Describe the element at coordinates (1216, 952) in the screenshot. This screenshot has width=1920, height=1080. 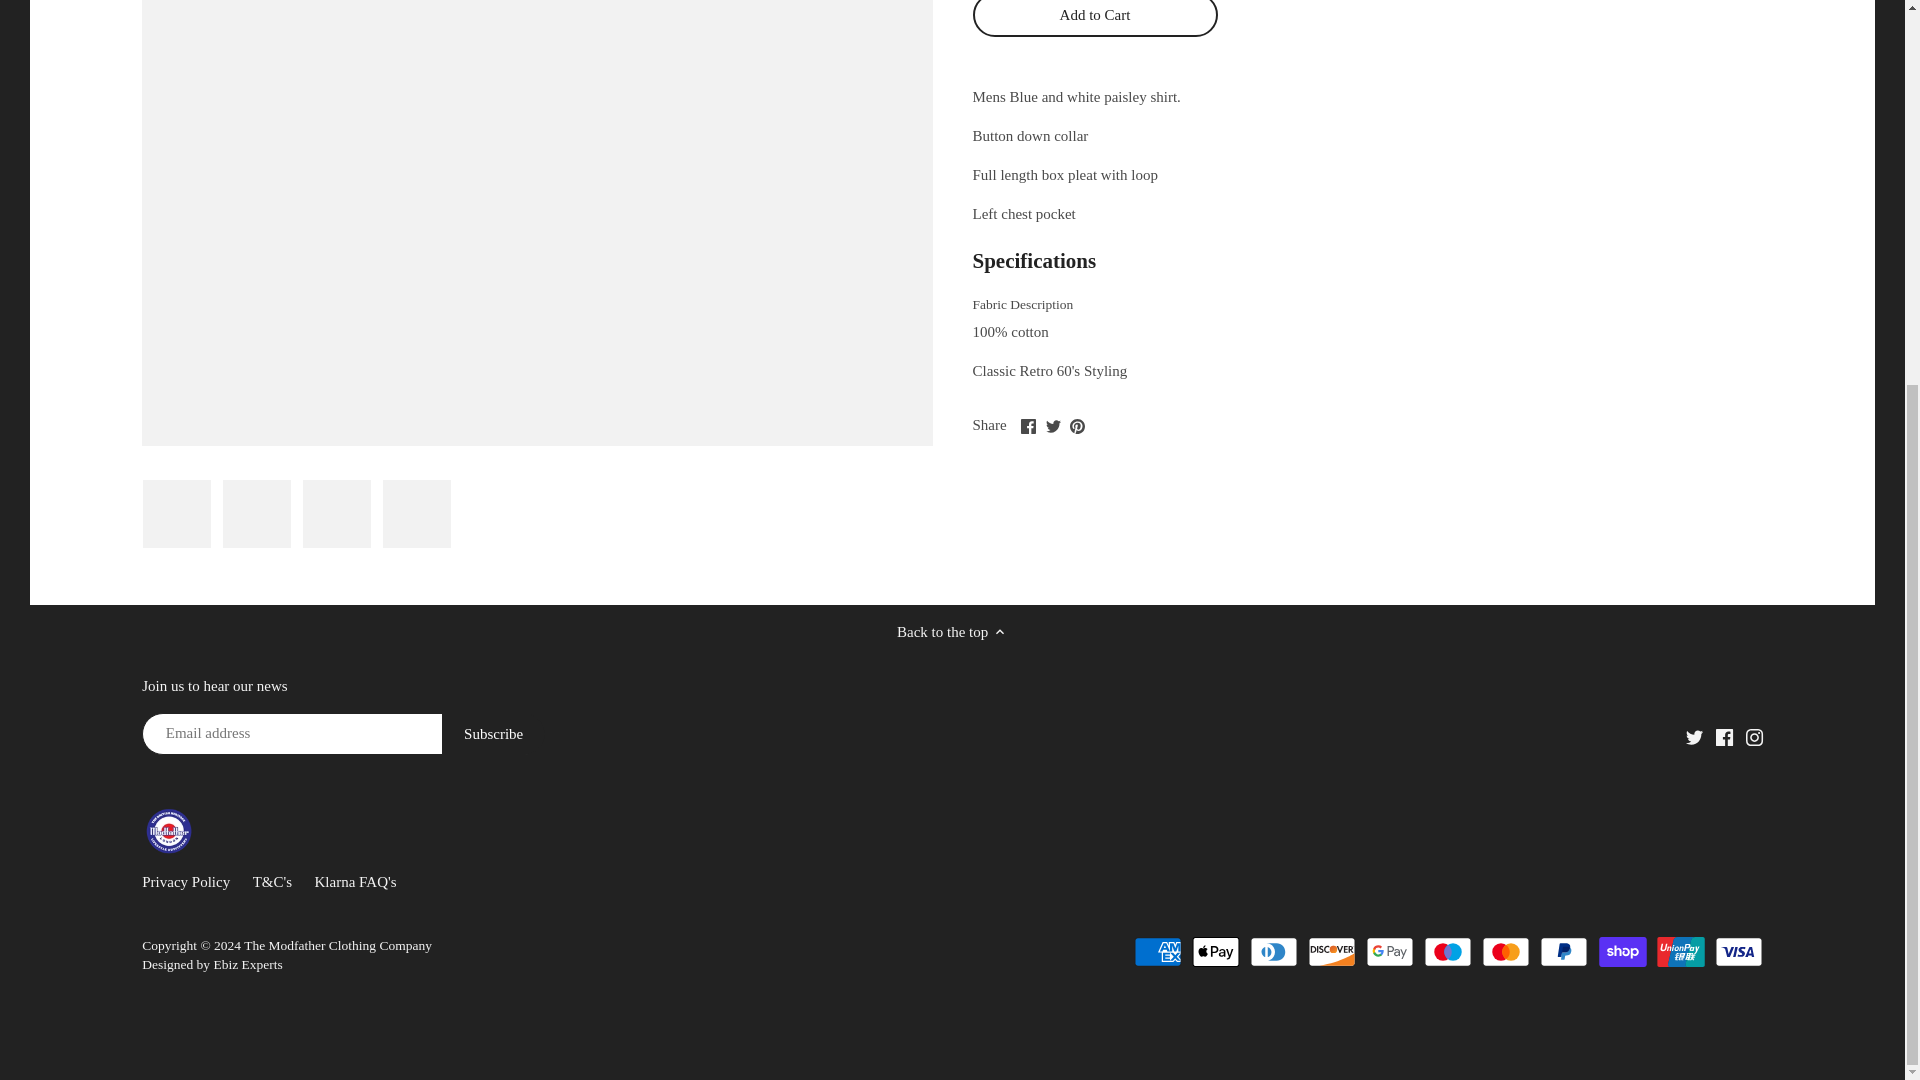
I see `Apple Pay` at that location.